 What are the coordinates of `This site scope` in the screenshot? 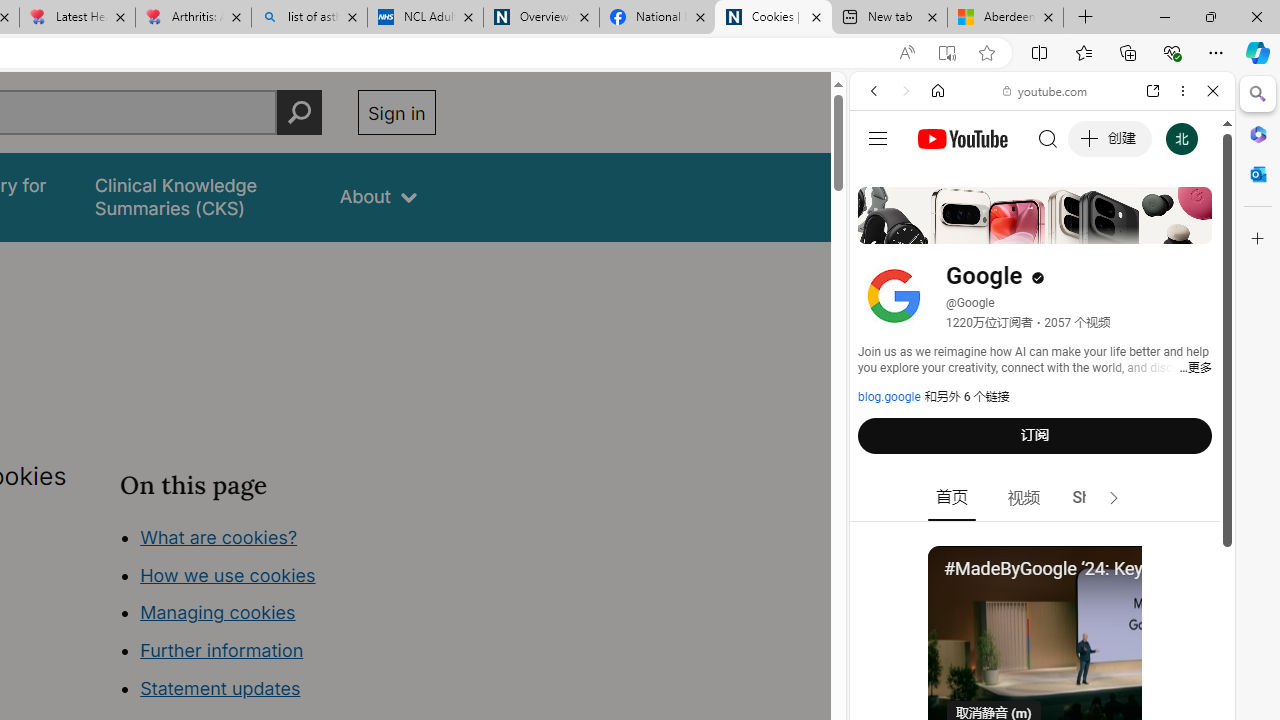 It's located at (936, 180).